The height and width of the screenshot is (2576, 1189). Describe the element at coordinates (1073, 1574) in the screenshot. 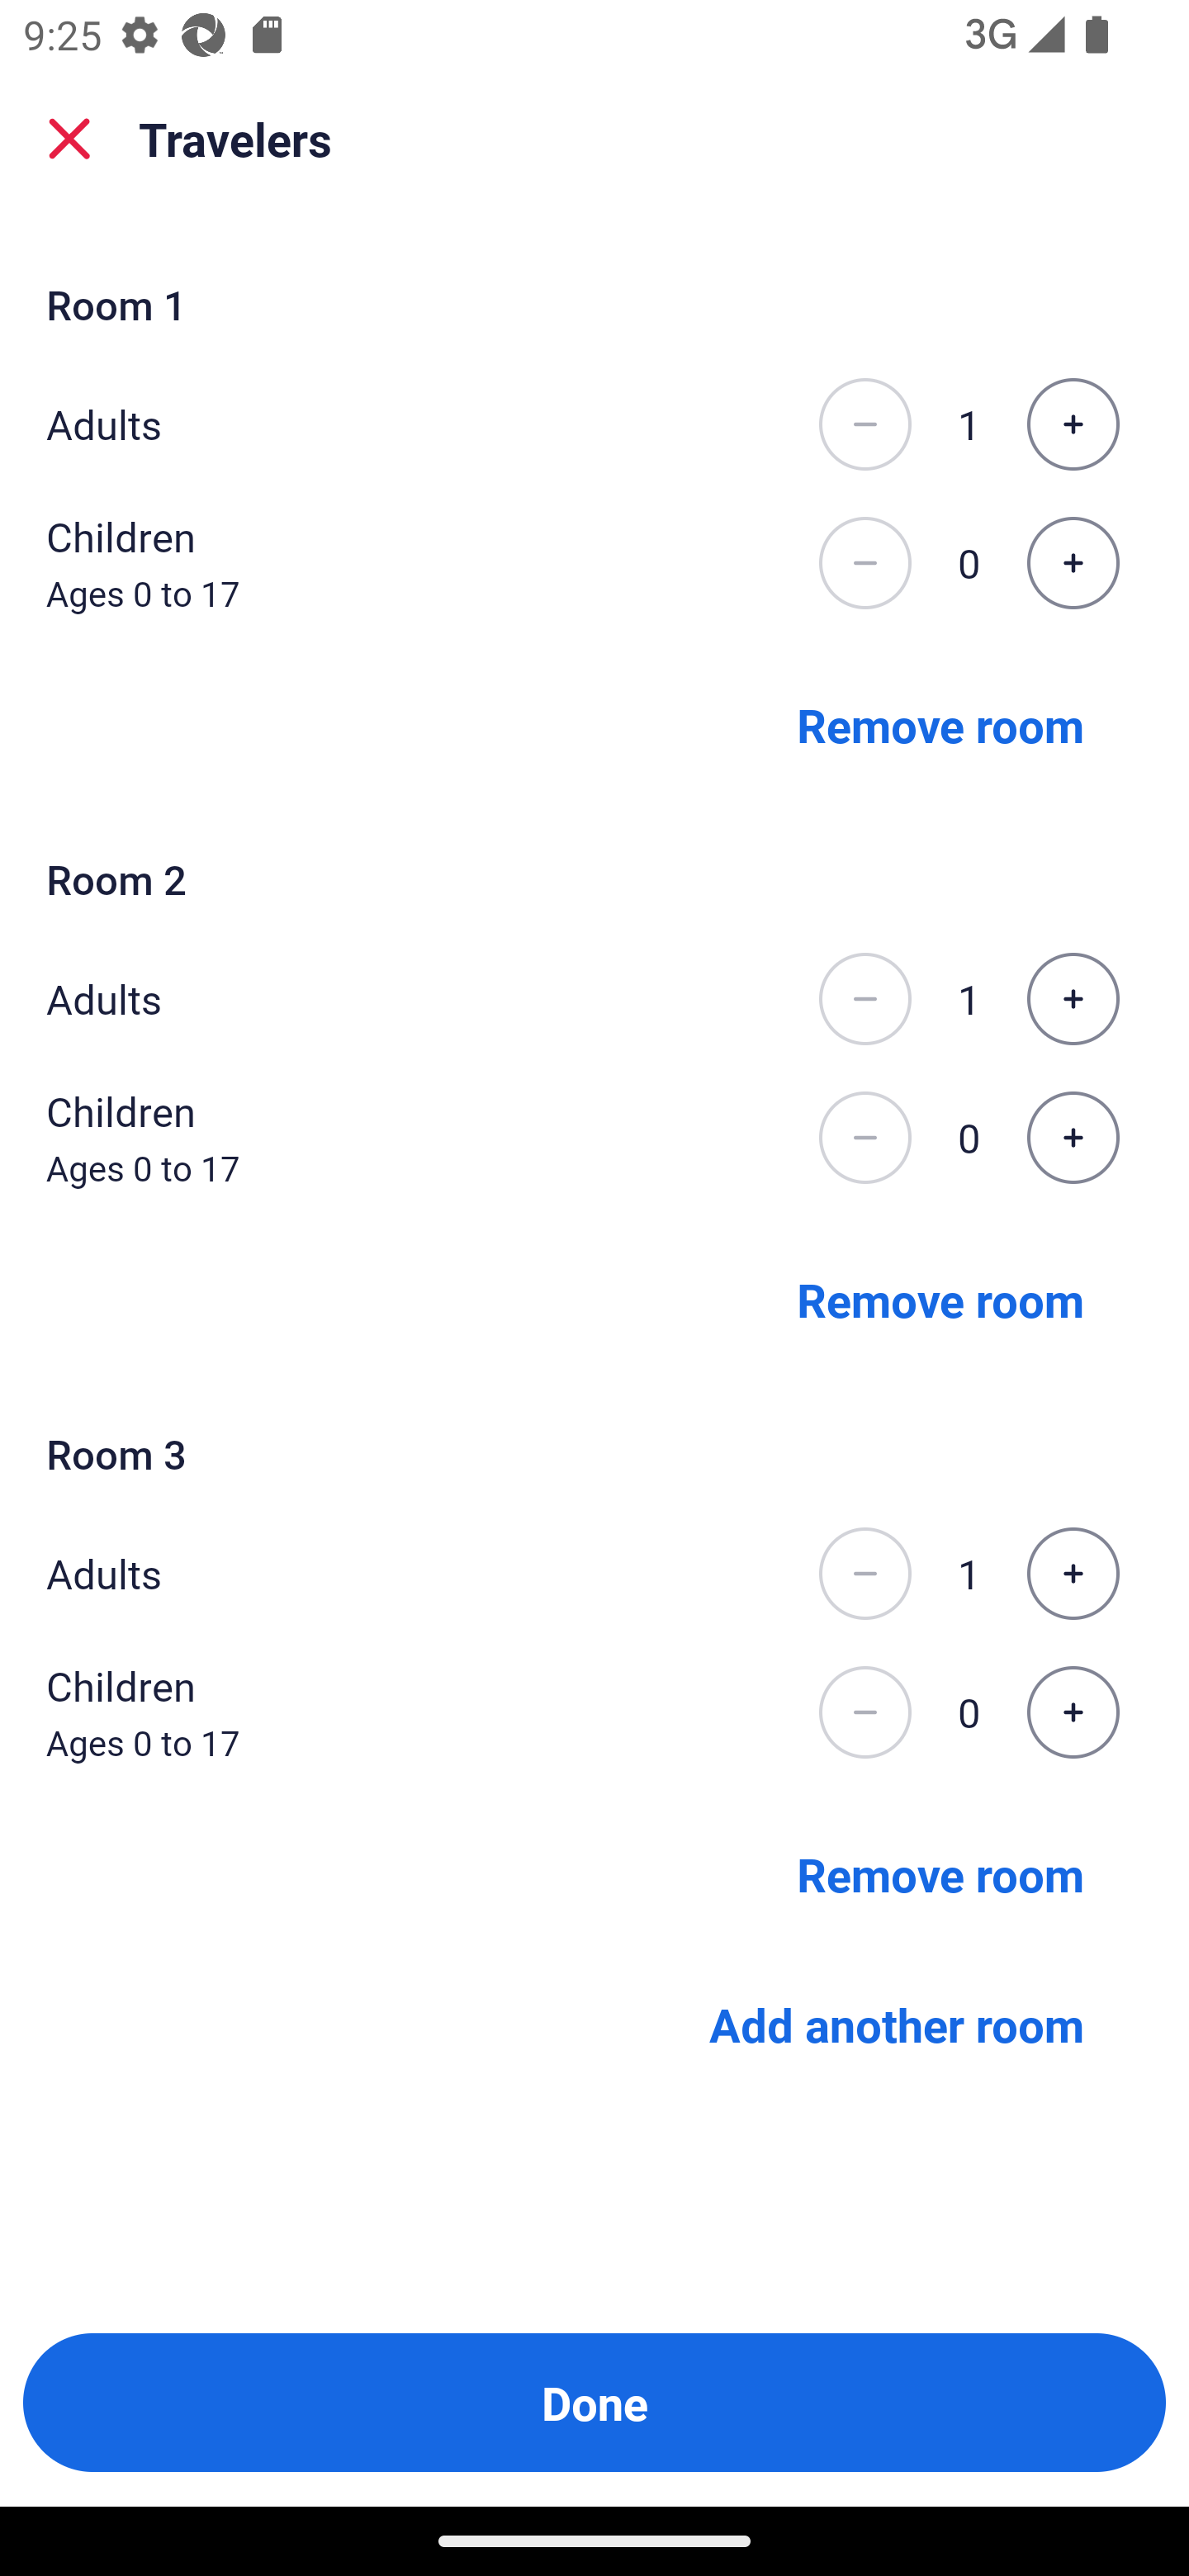

I see `Increase the number of adults` at that location.